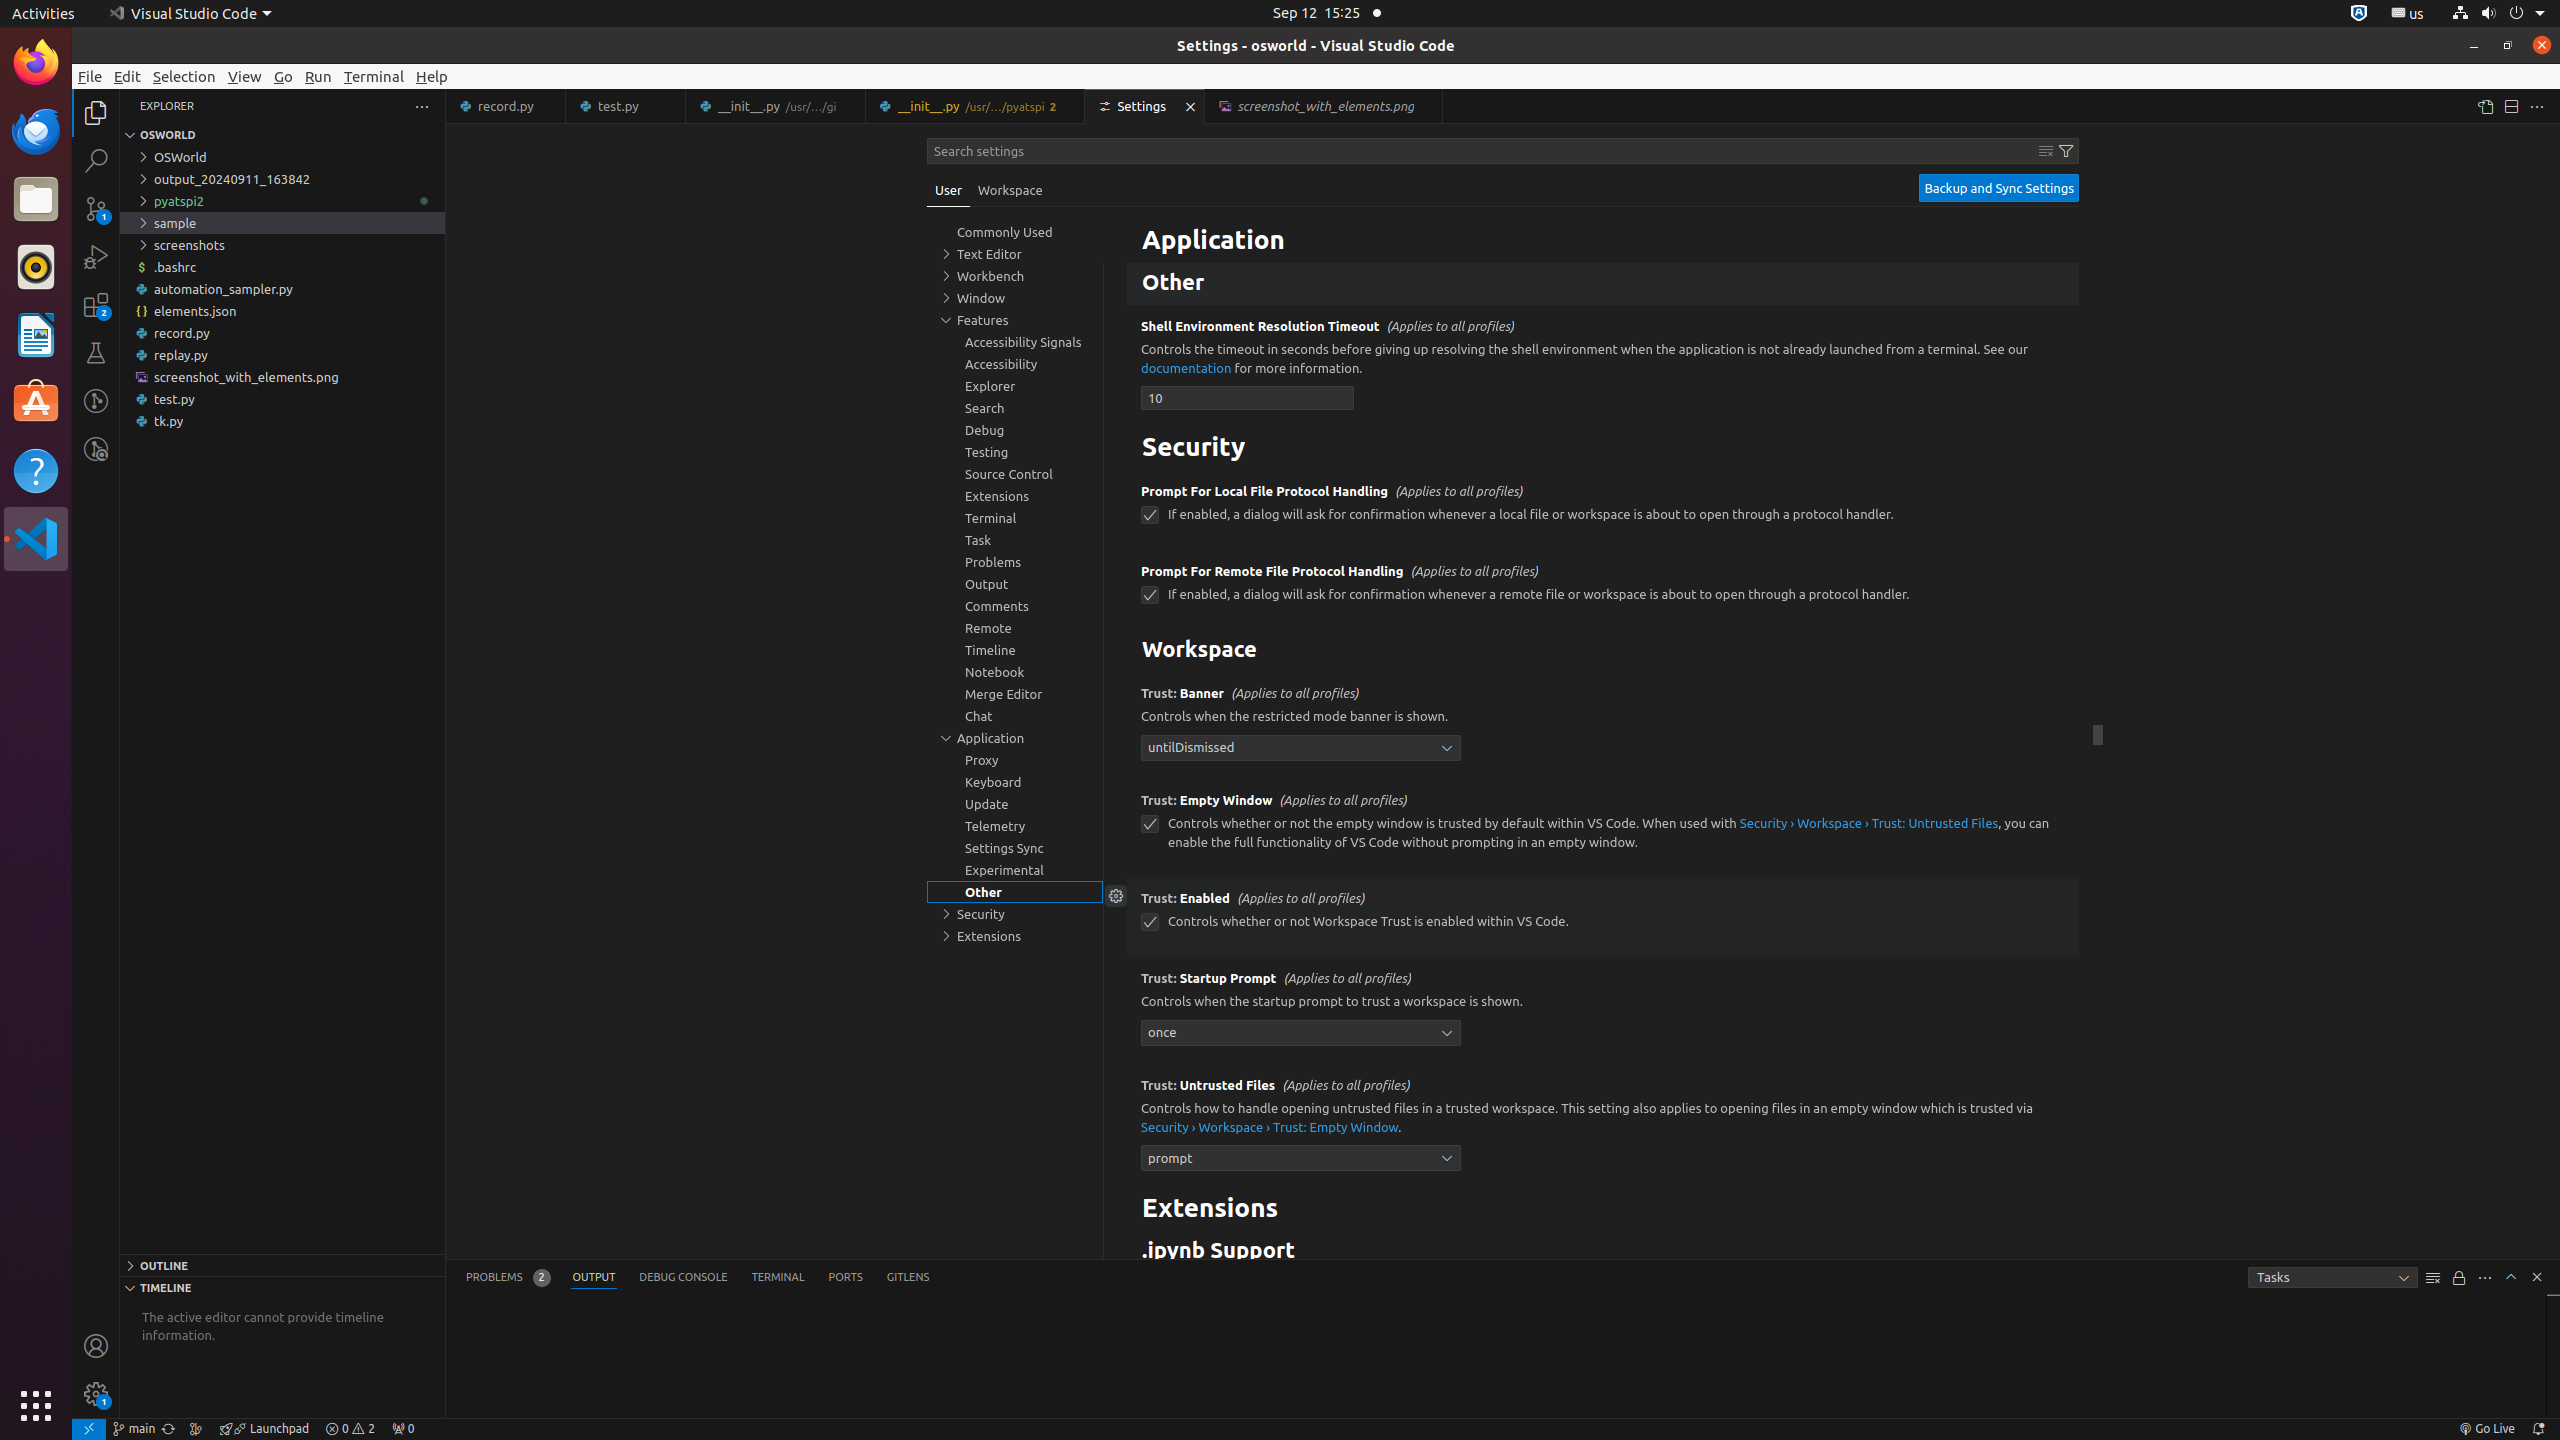 The height and width of the screenshot is (1440, 2560). Describe the element at coordinates (2511, 1277) in the screenshot. I see `Maximize Panel Size` at that location.